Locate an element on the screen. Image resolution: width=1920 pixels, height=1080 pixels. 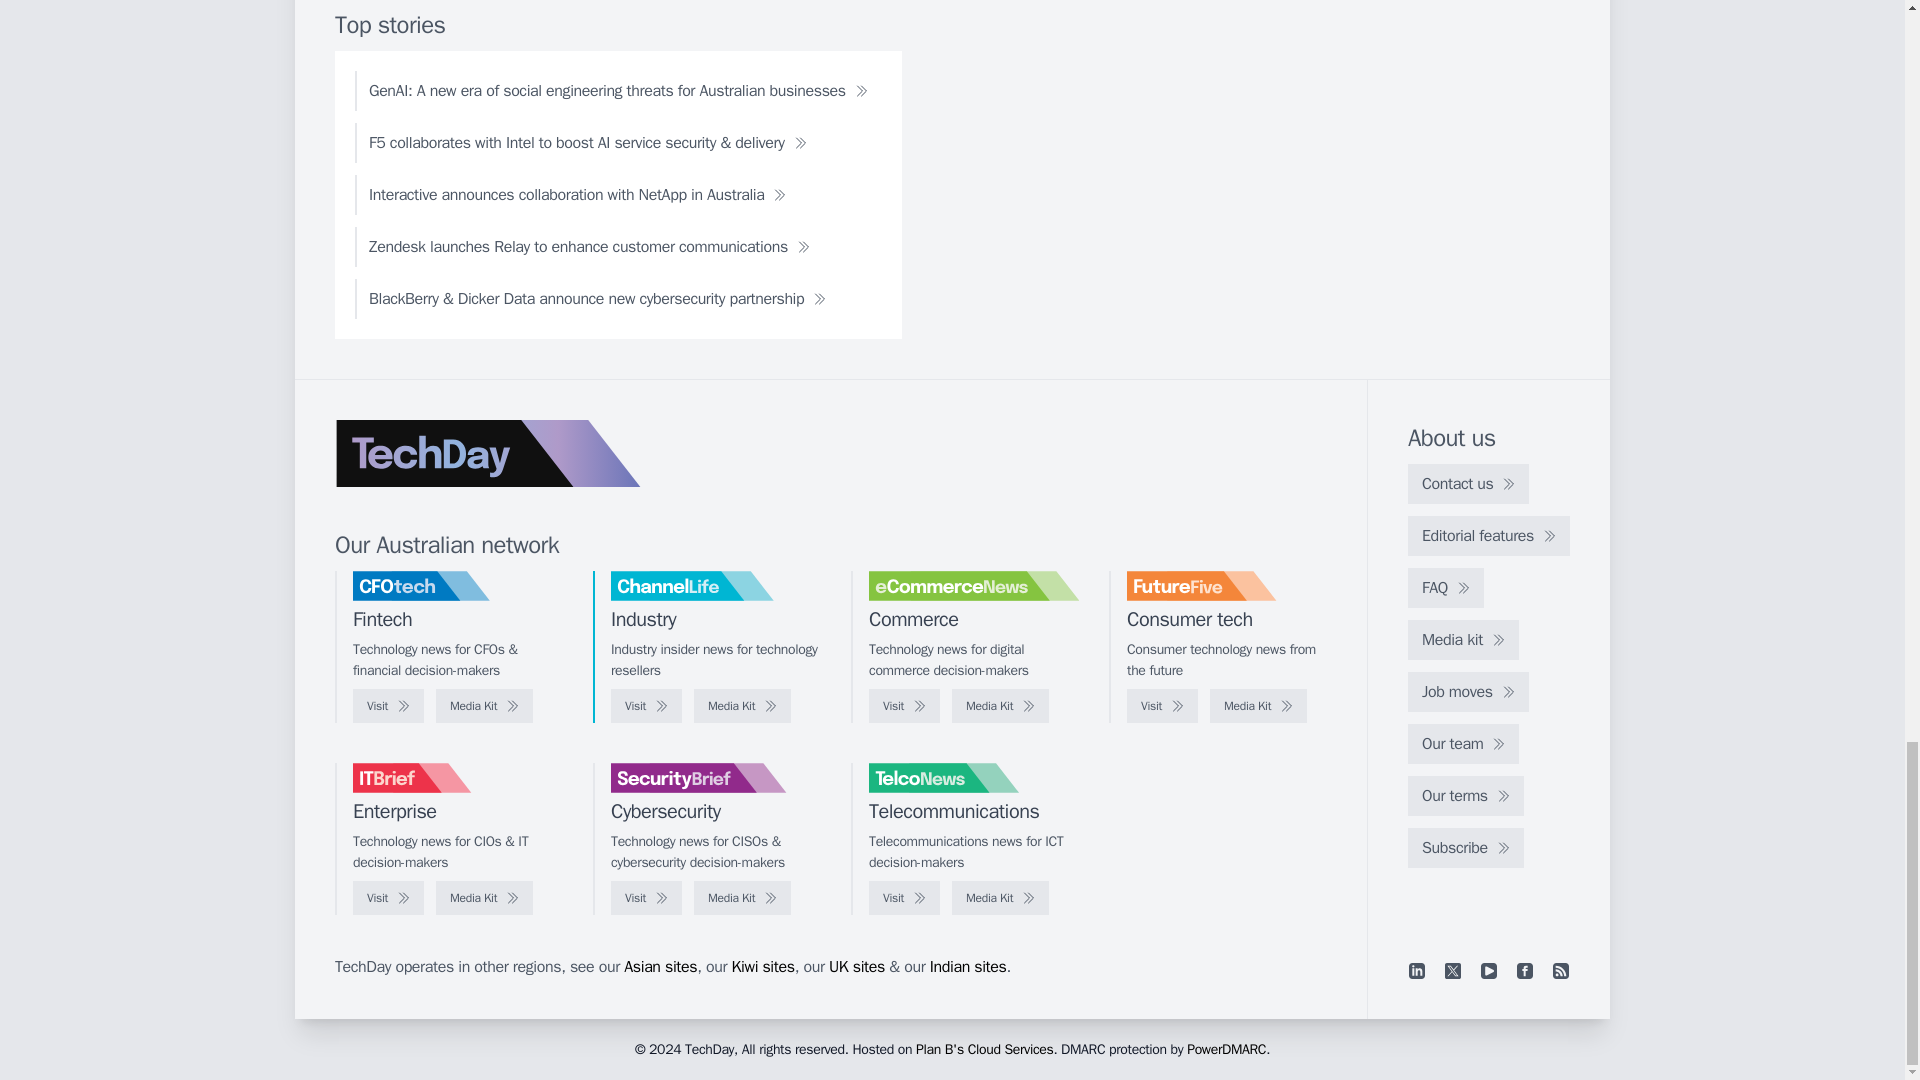
Media Kit is located at coordinates (1000, 706).